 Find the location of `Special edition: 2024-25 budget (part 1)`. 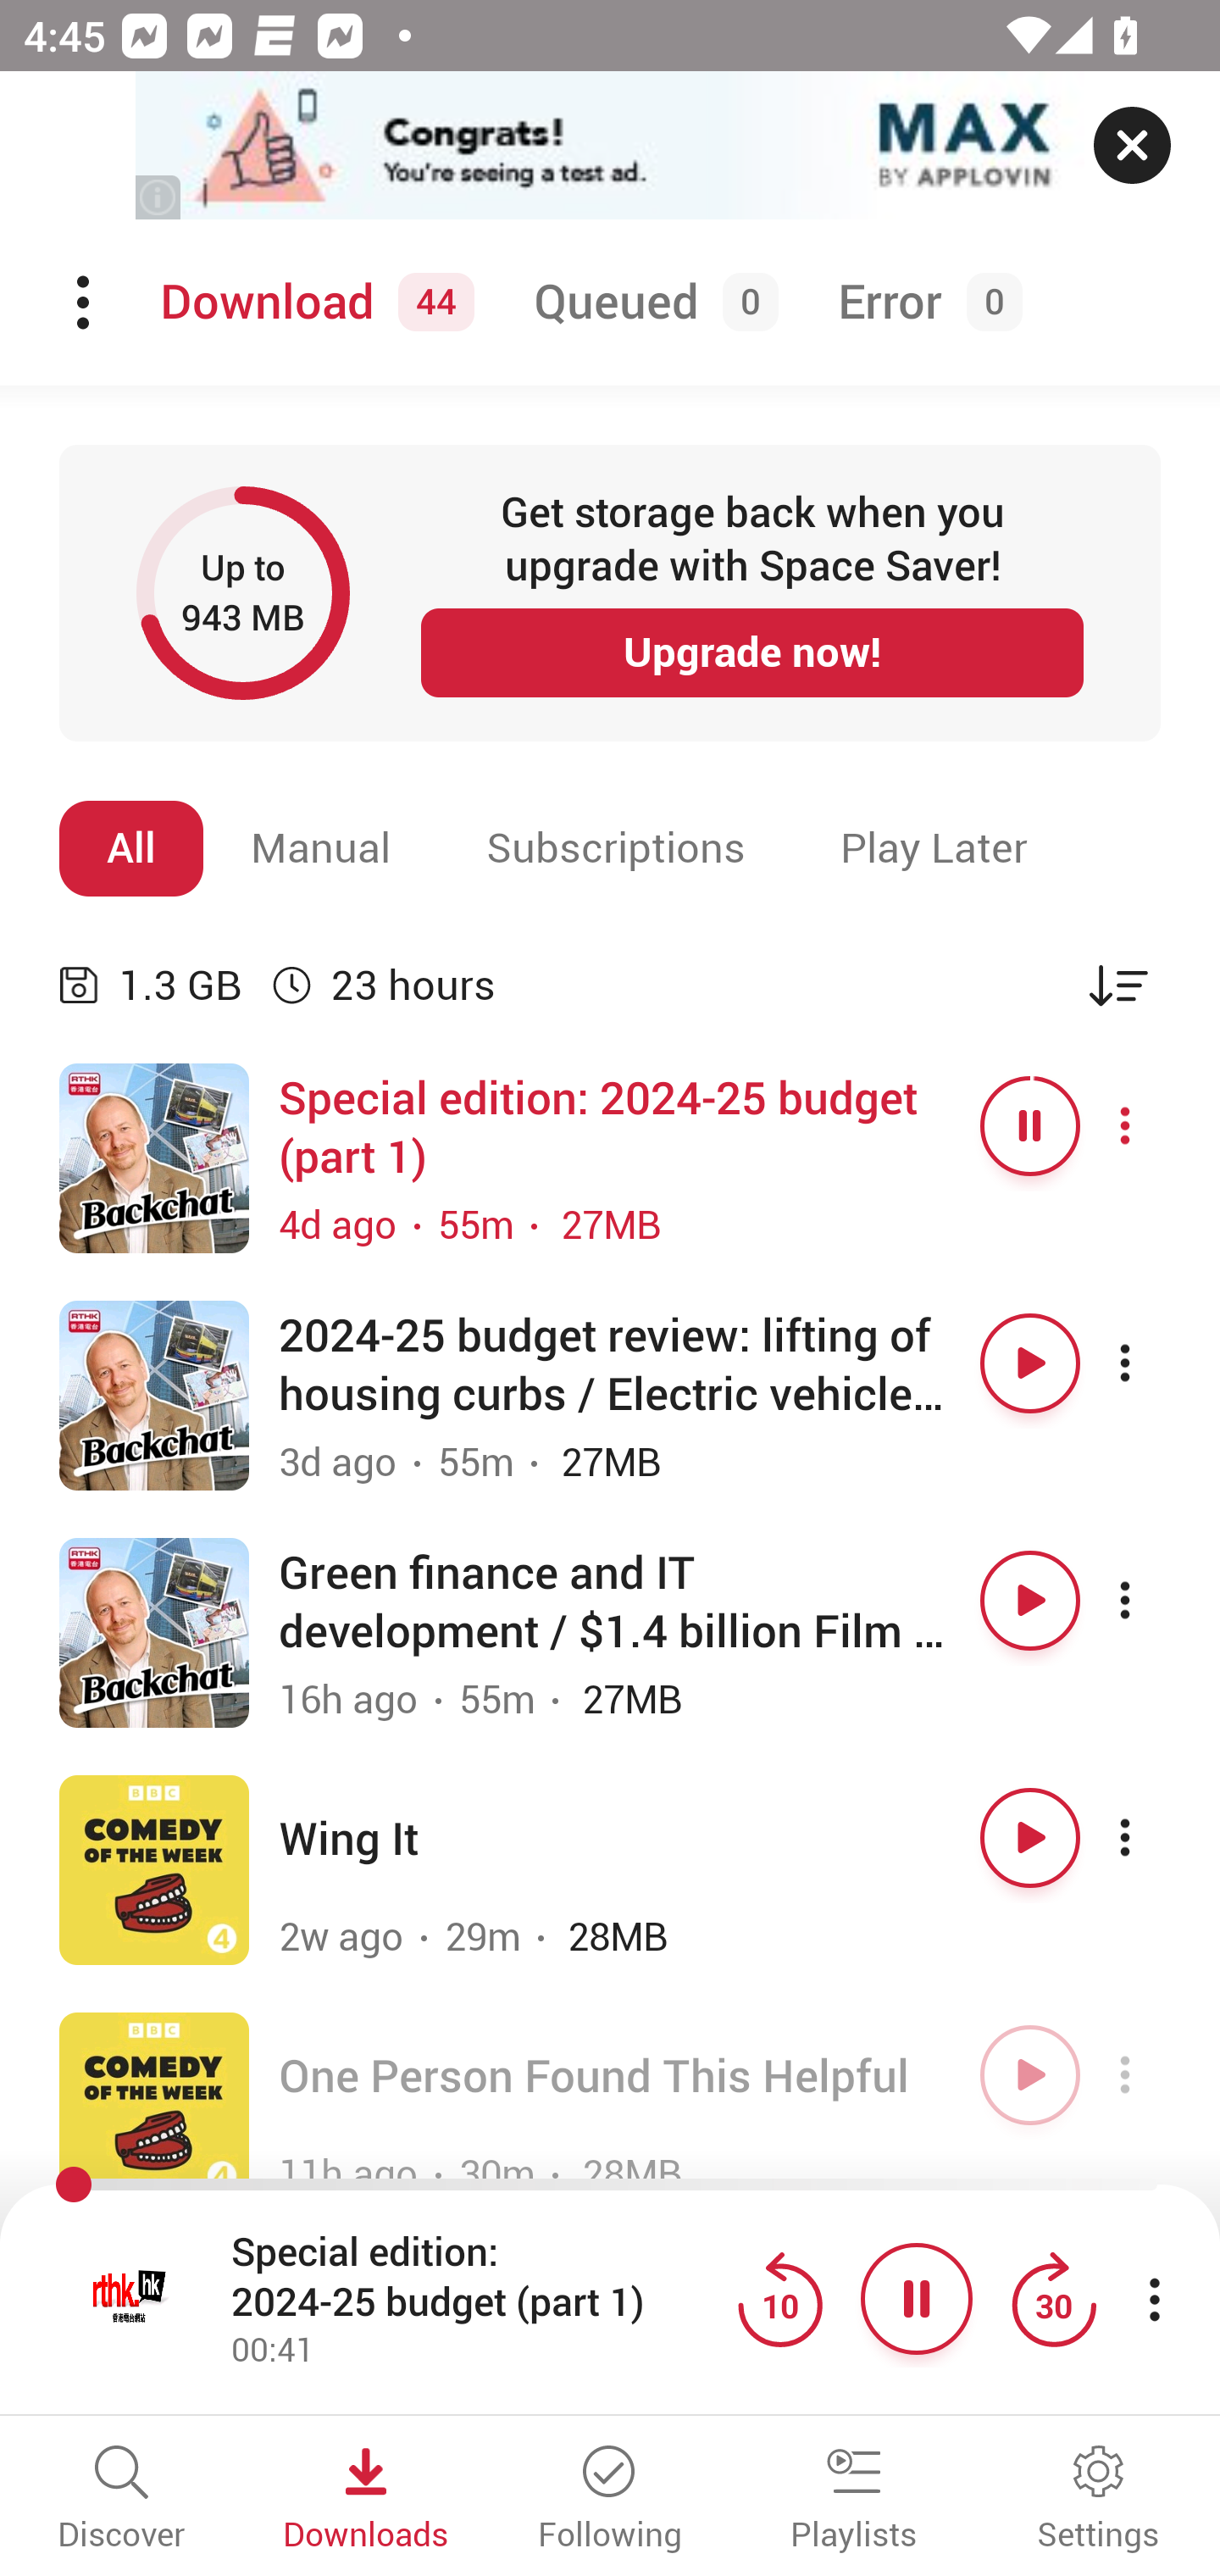

Special edition: 2024-25 budget (part 1) is located at coordinates (476, 2277).